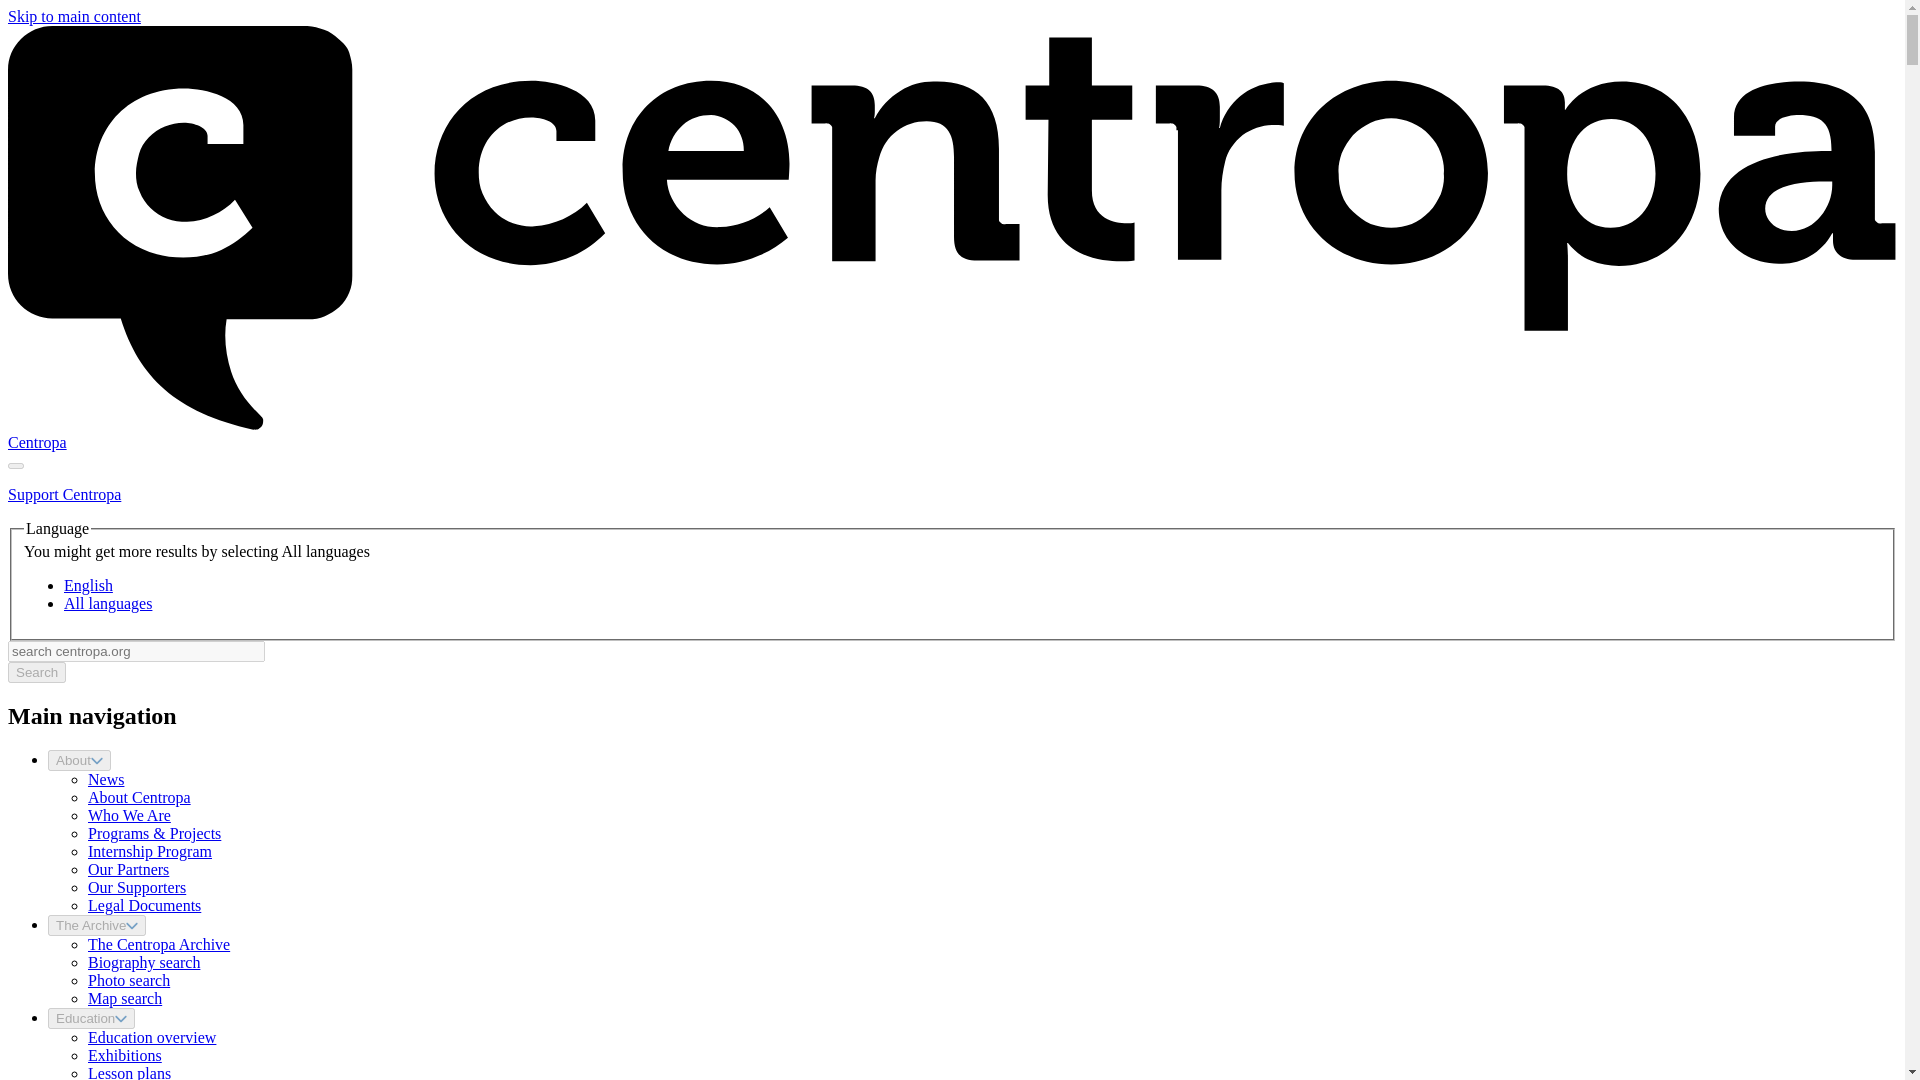 The height and width of the screenshot is (1080, 1920). I want to click on Legal Documents, so click(144, 905).